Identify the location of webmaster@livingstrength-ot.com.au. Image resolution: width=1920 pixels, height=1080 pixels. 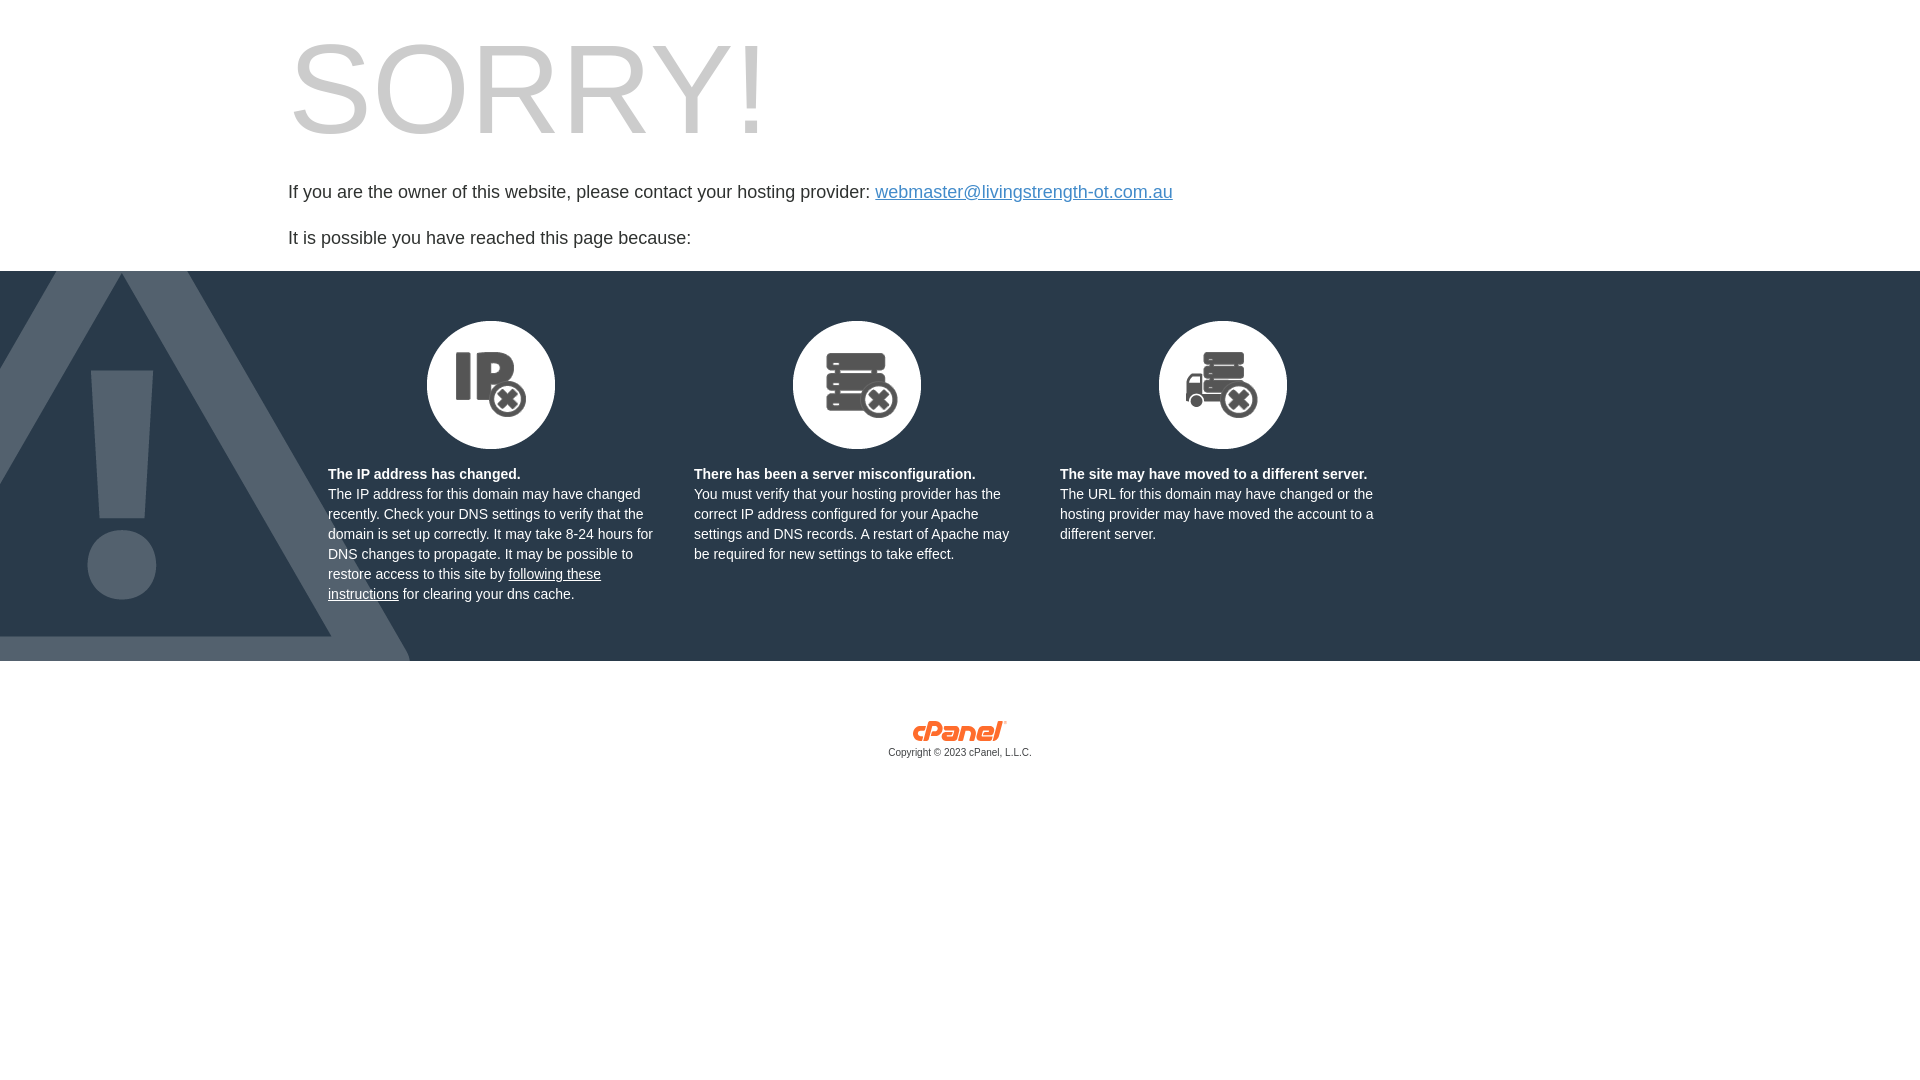
(1024, 192).